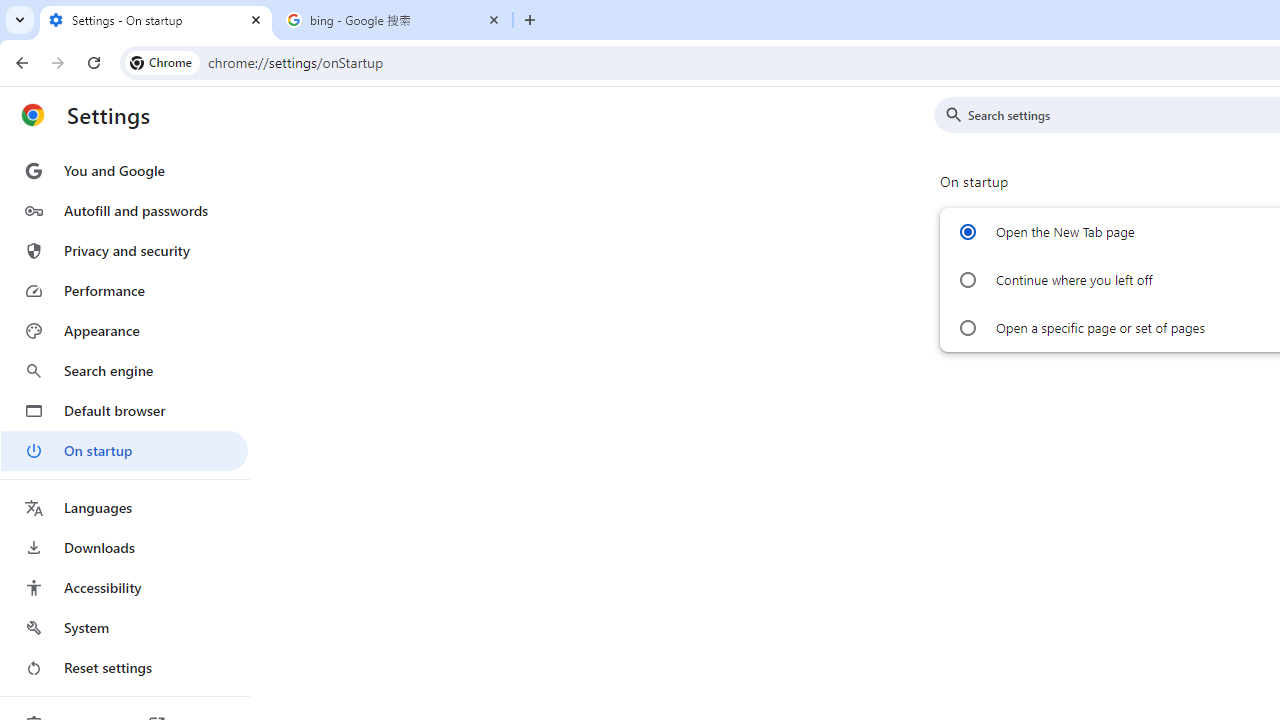 This screenshot has height=720, width=1280. Describe the element at coordinates (124, 370) in the screenshot. I see `Search engine` at that location.